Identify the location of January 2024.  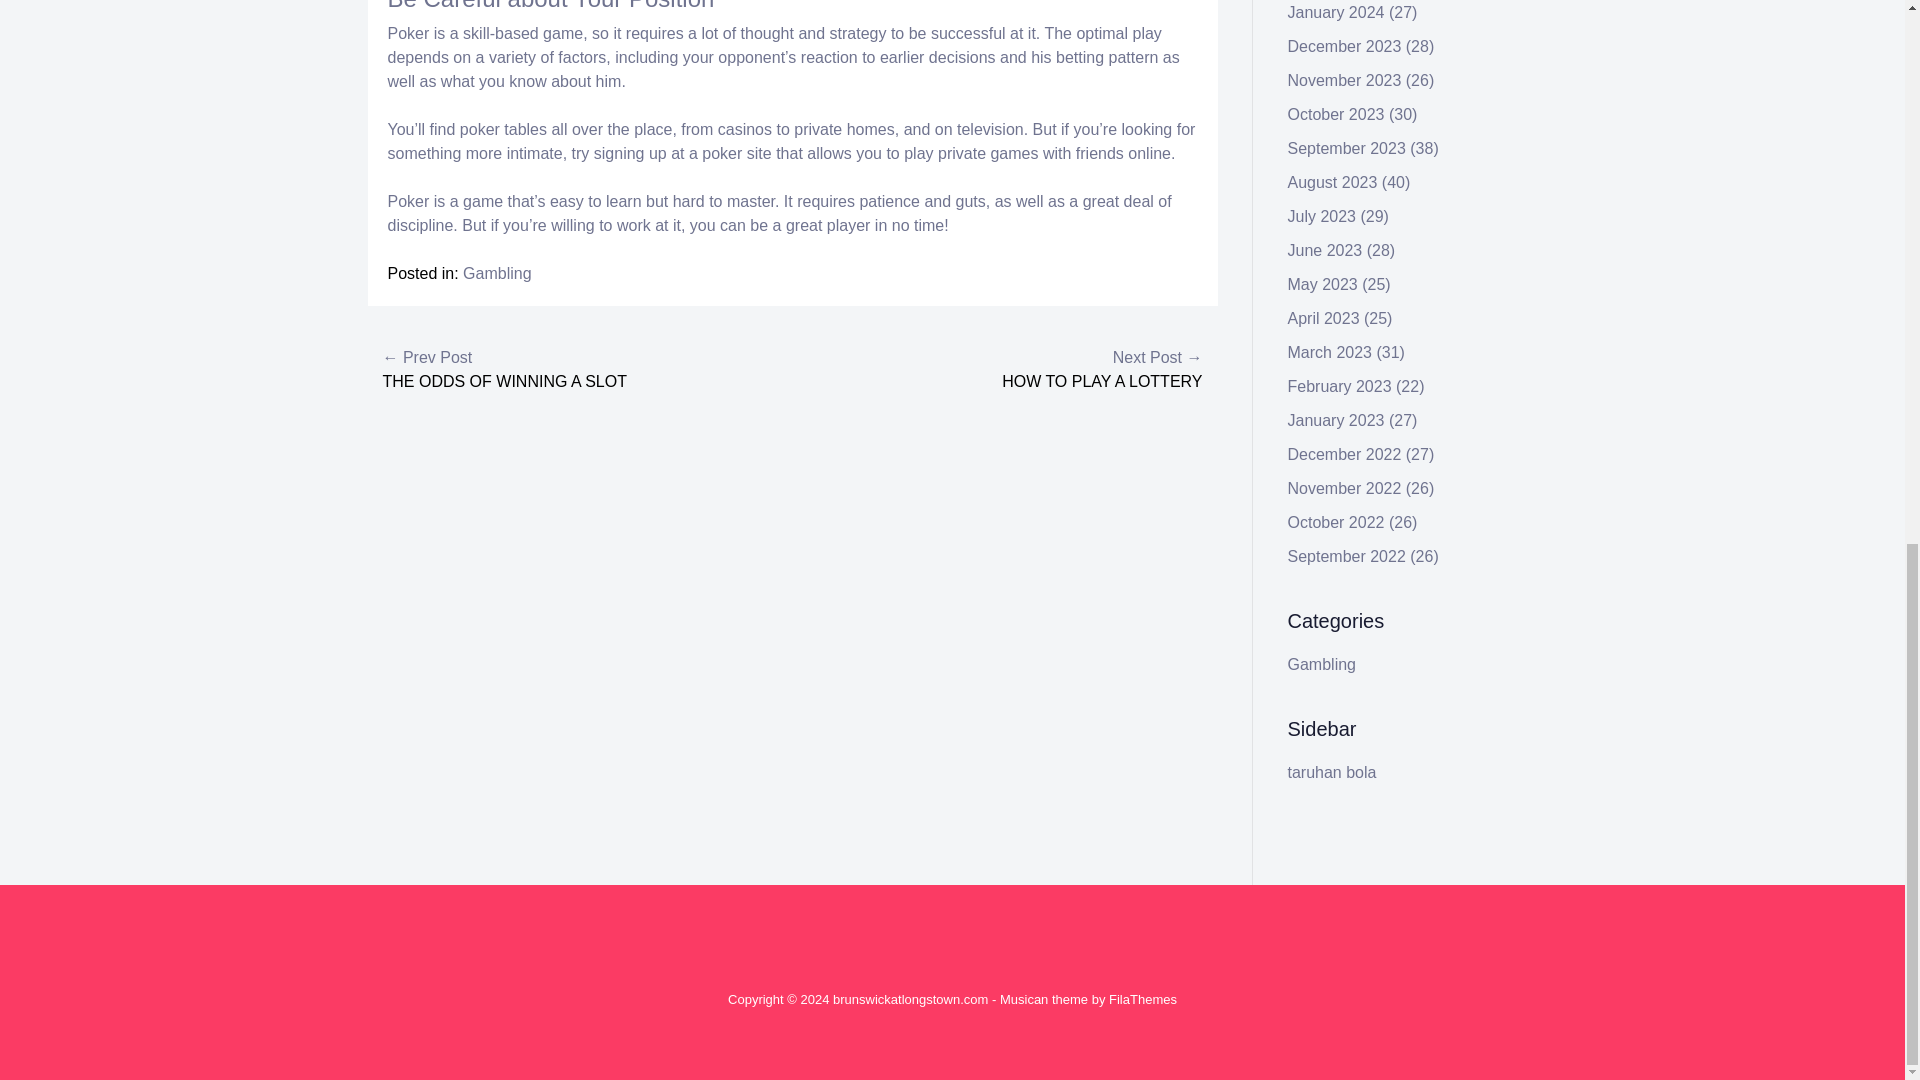
(1336, 12).